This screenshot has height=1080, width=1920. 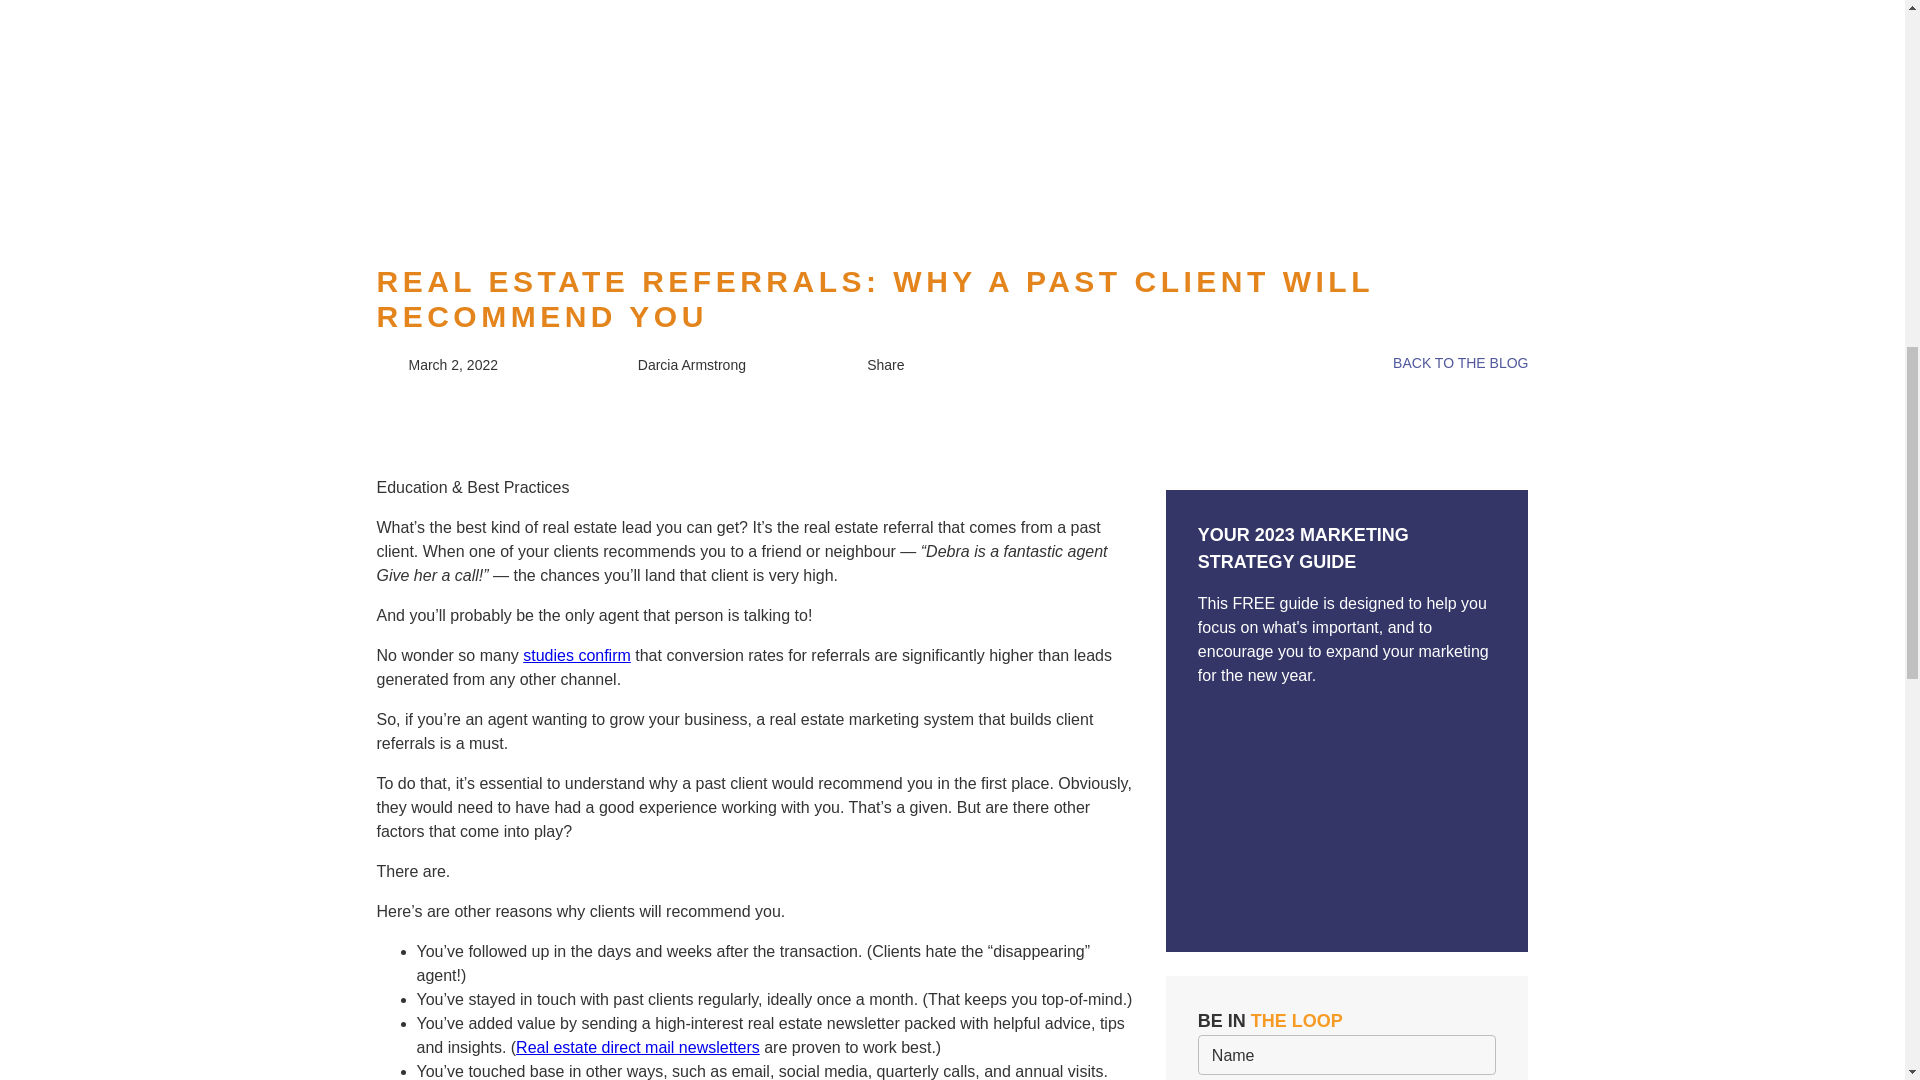 I want to click on Real estate direct mail newsletters, so click(x=638, y=1047).